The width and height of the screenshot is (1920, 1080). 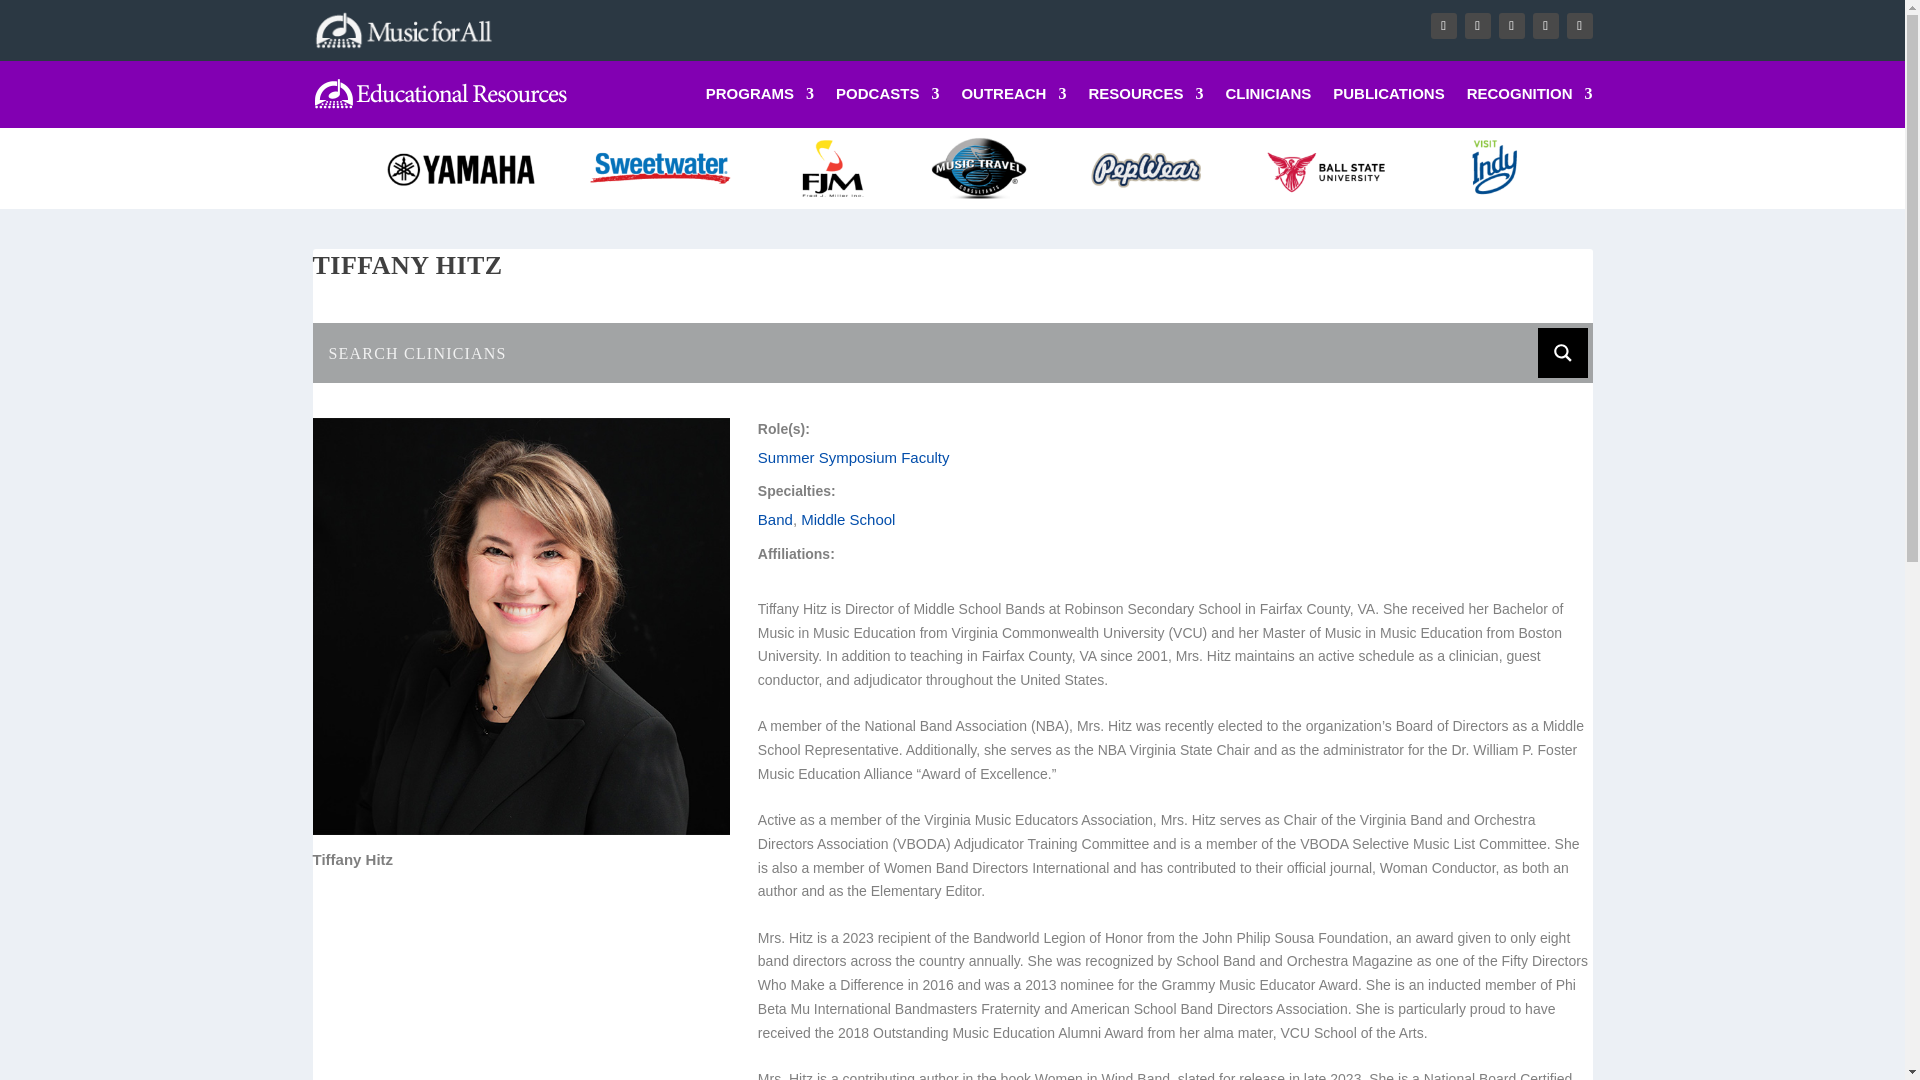 I want to click on OUTREACH, so click(x=1013, y=98).